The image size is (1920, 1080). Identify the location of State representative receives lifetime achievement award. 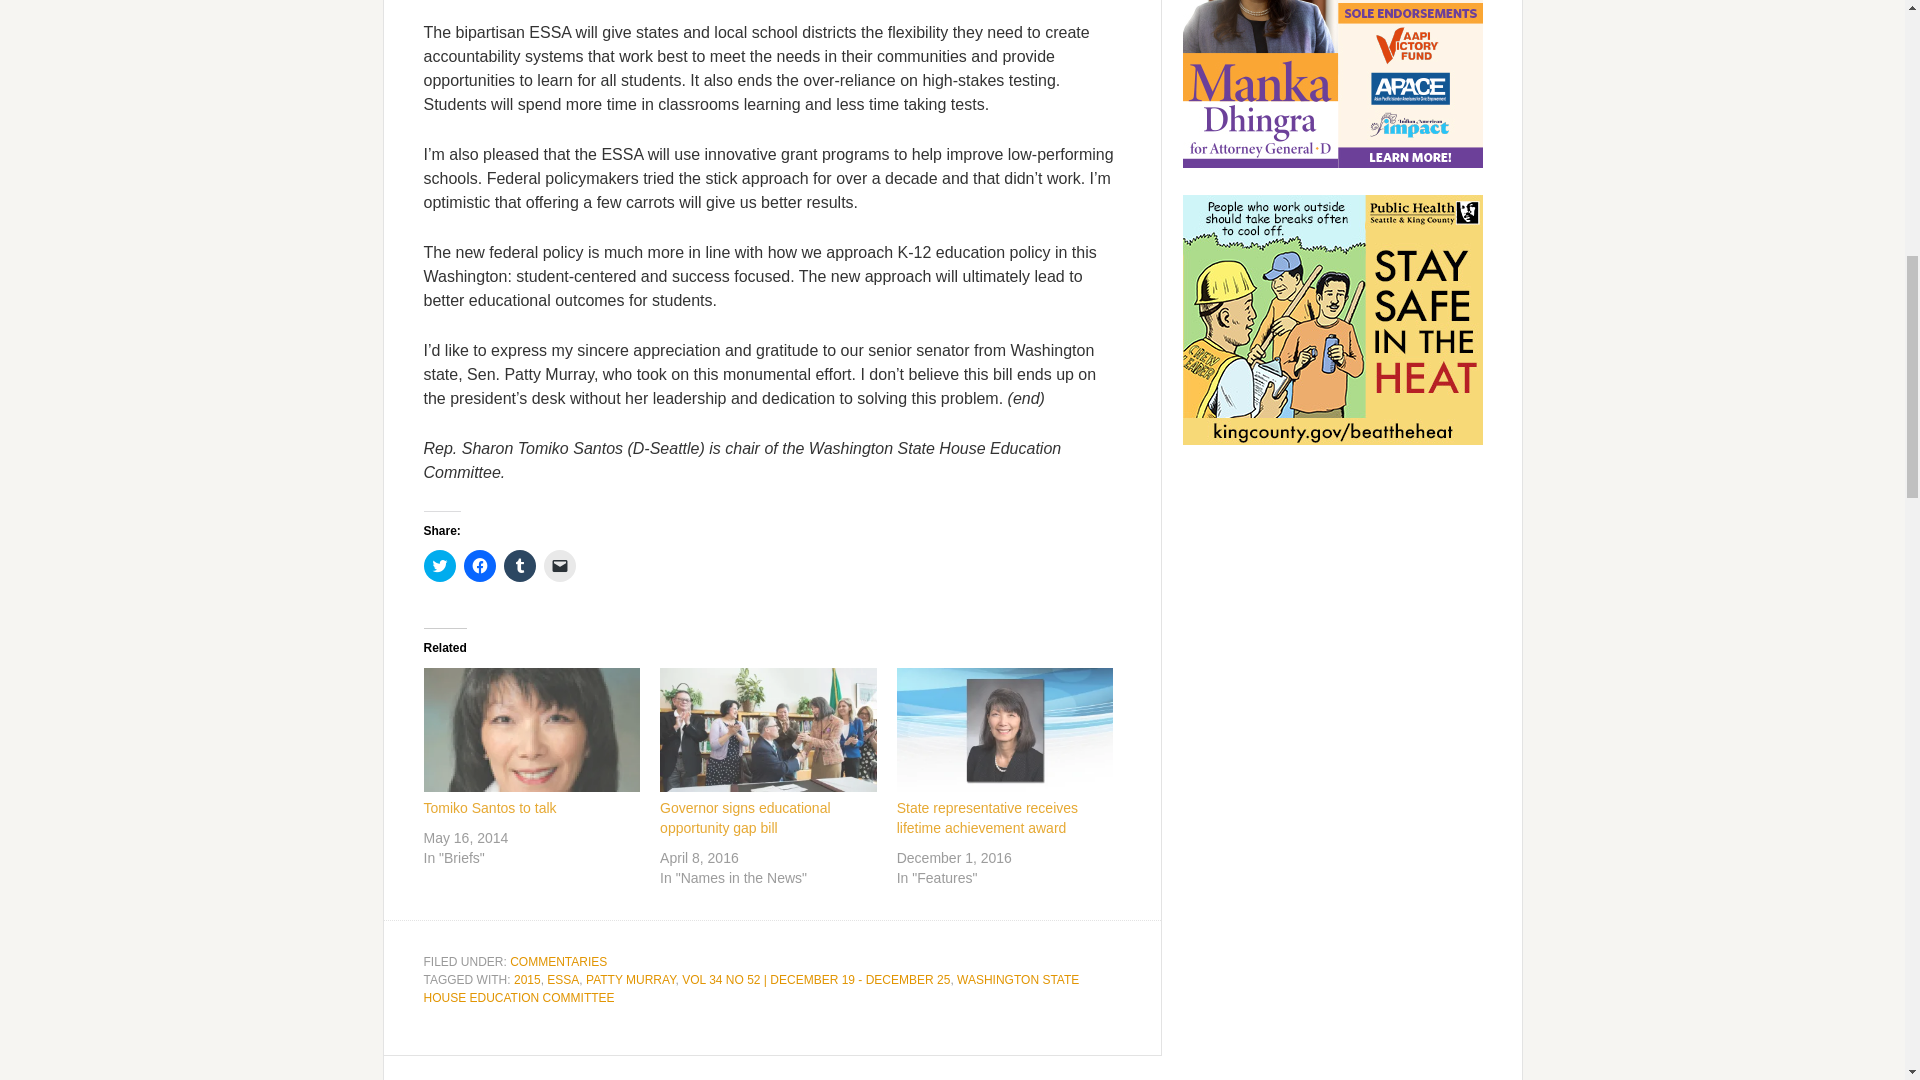
(986, 818).